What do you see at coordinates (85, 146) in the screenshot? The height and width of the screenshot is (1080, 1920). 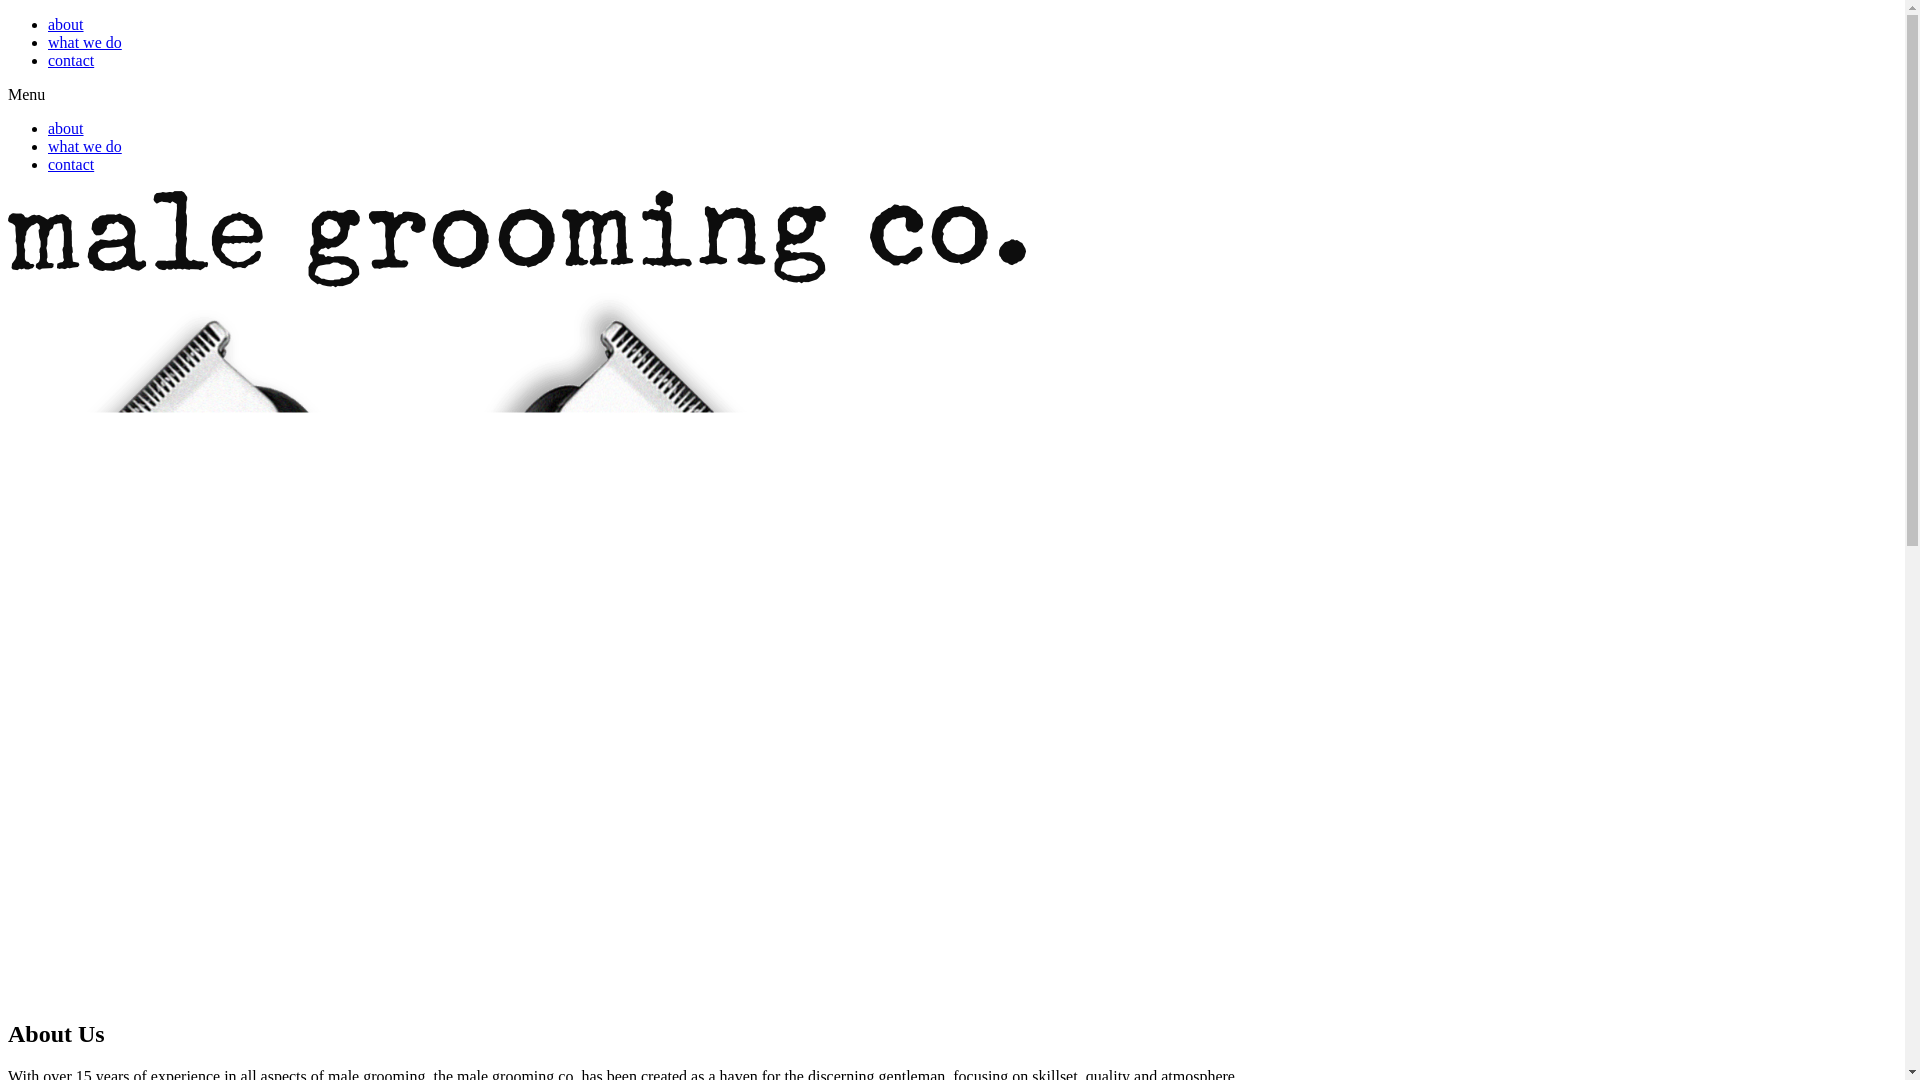 I see `what we do` at bounding box center [85, 146].